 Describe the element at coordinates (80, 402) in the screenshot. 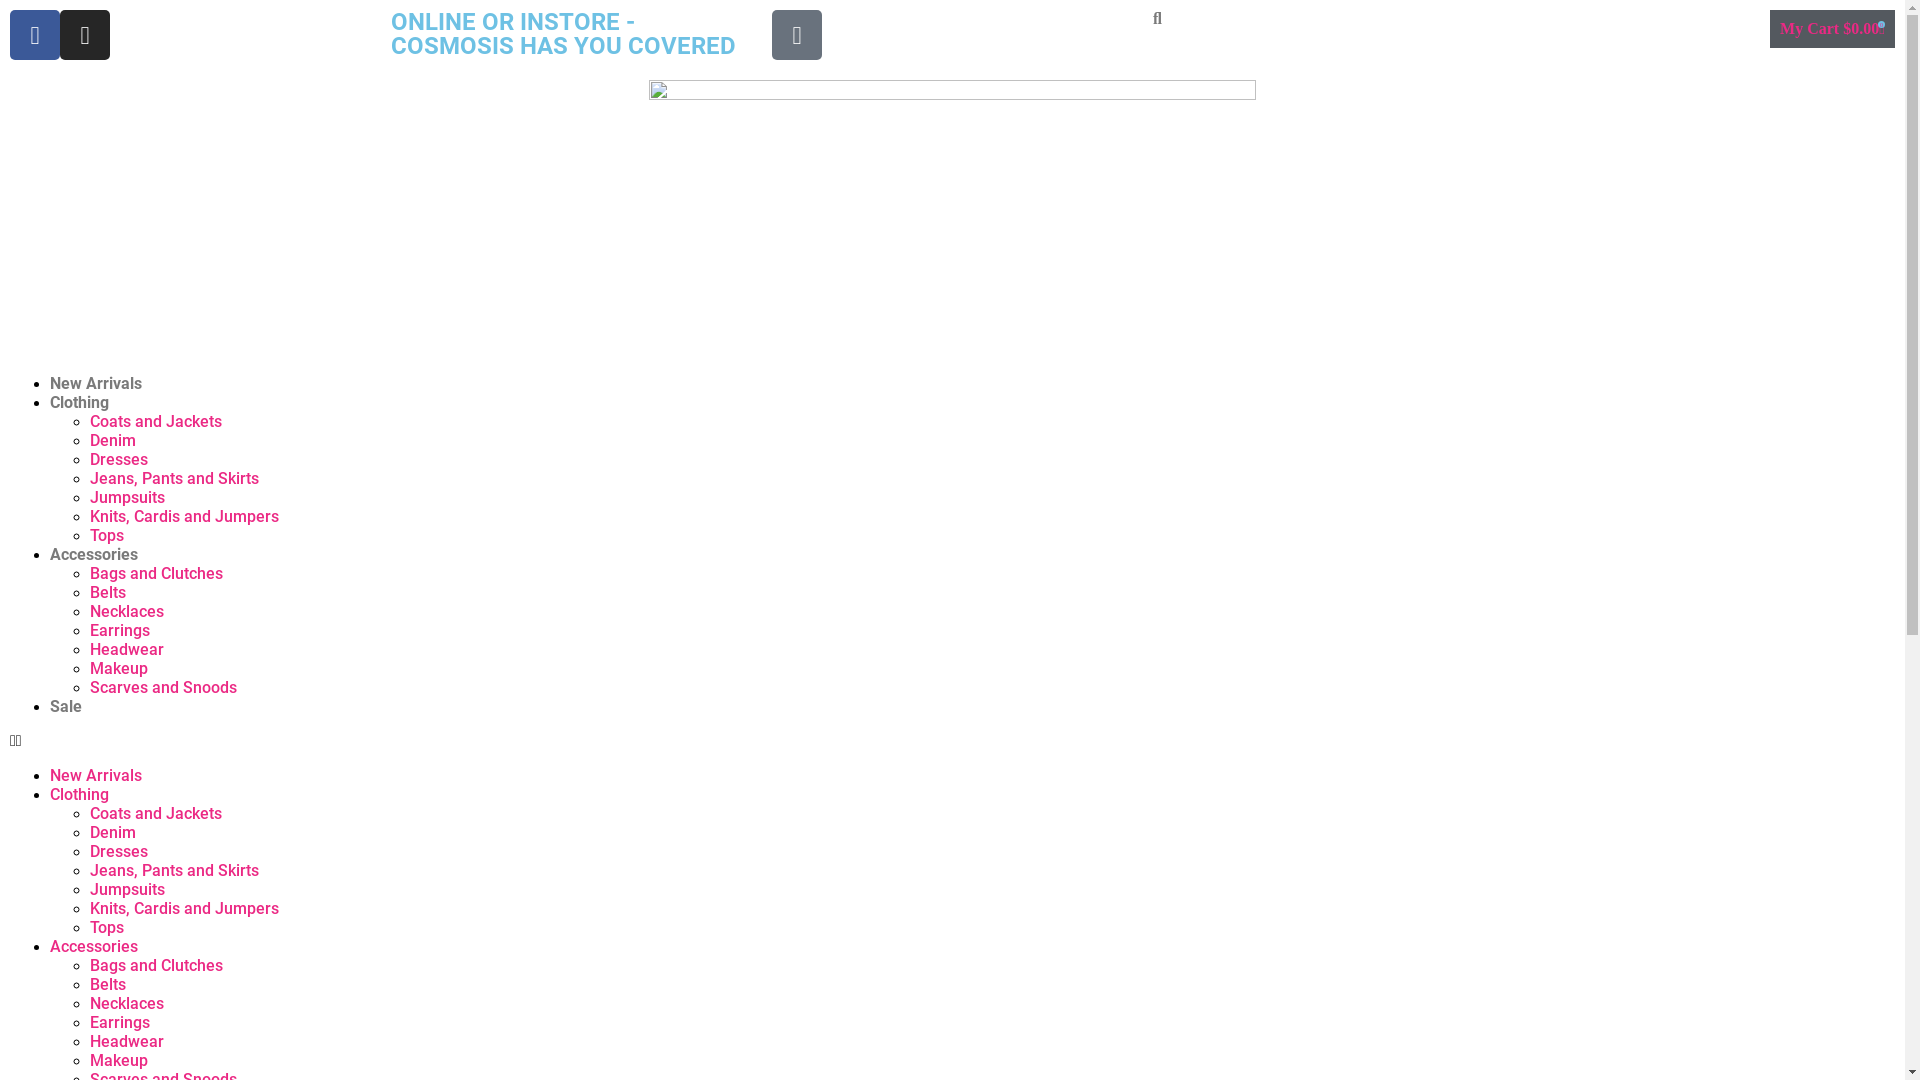

I see `Clothing` at that location.